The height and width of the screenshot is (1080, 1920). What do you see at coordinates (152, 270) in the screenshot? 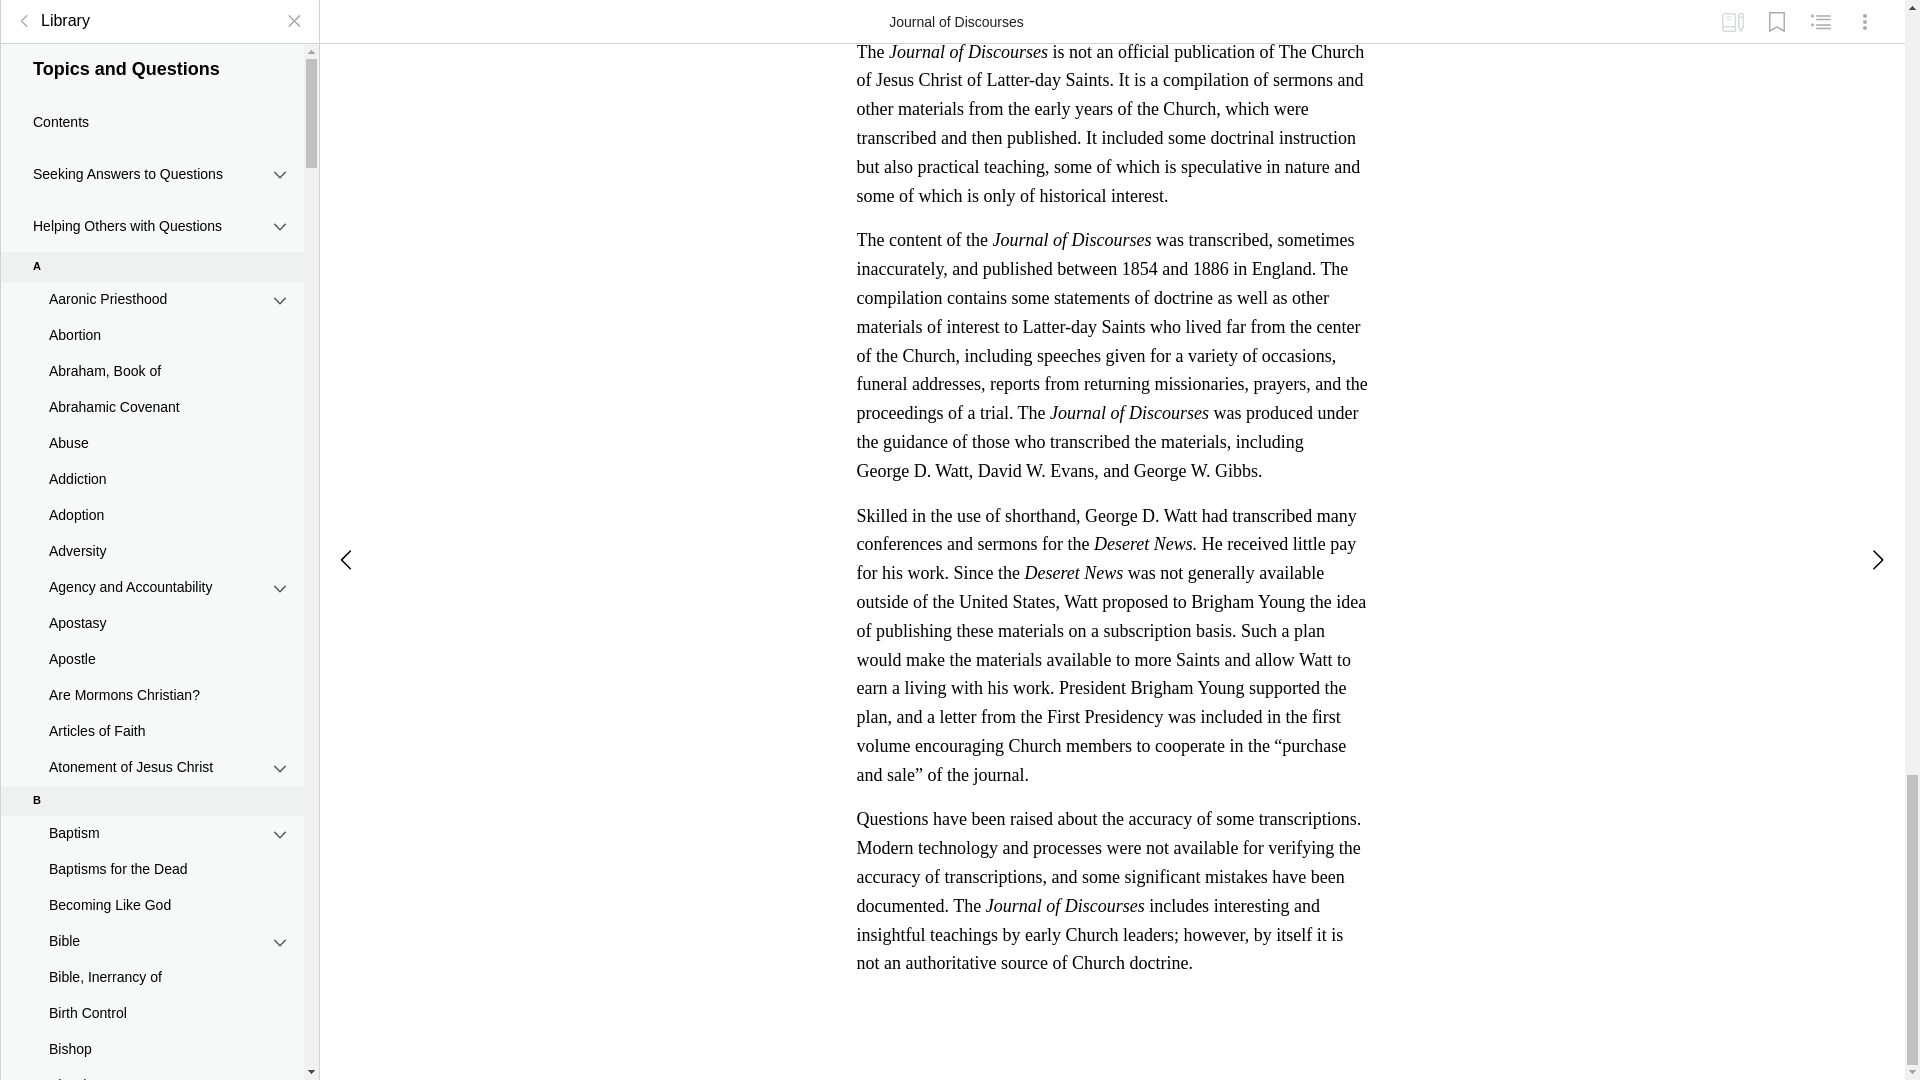
I see `Becoming Like God` at bounding box center [152, 270].